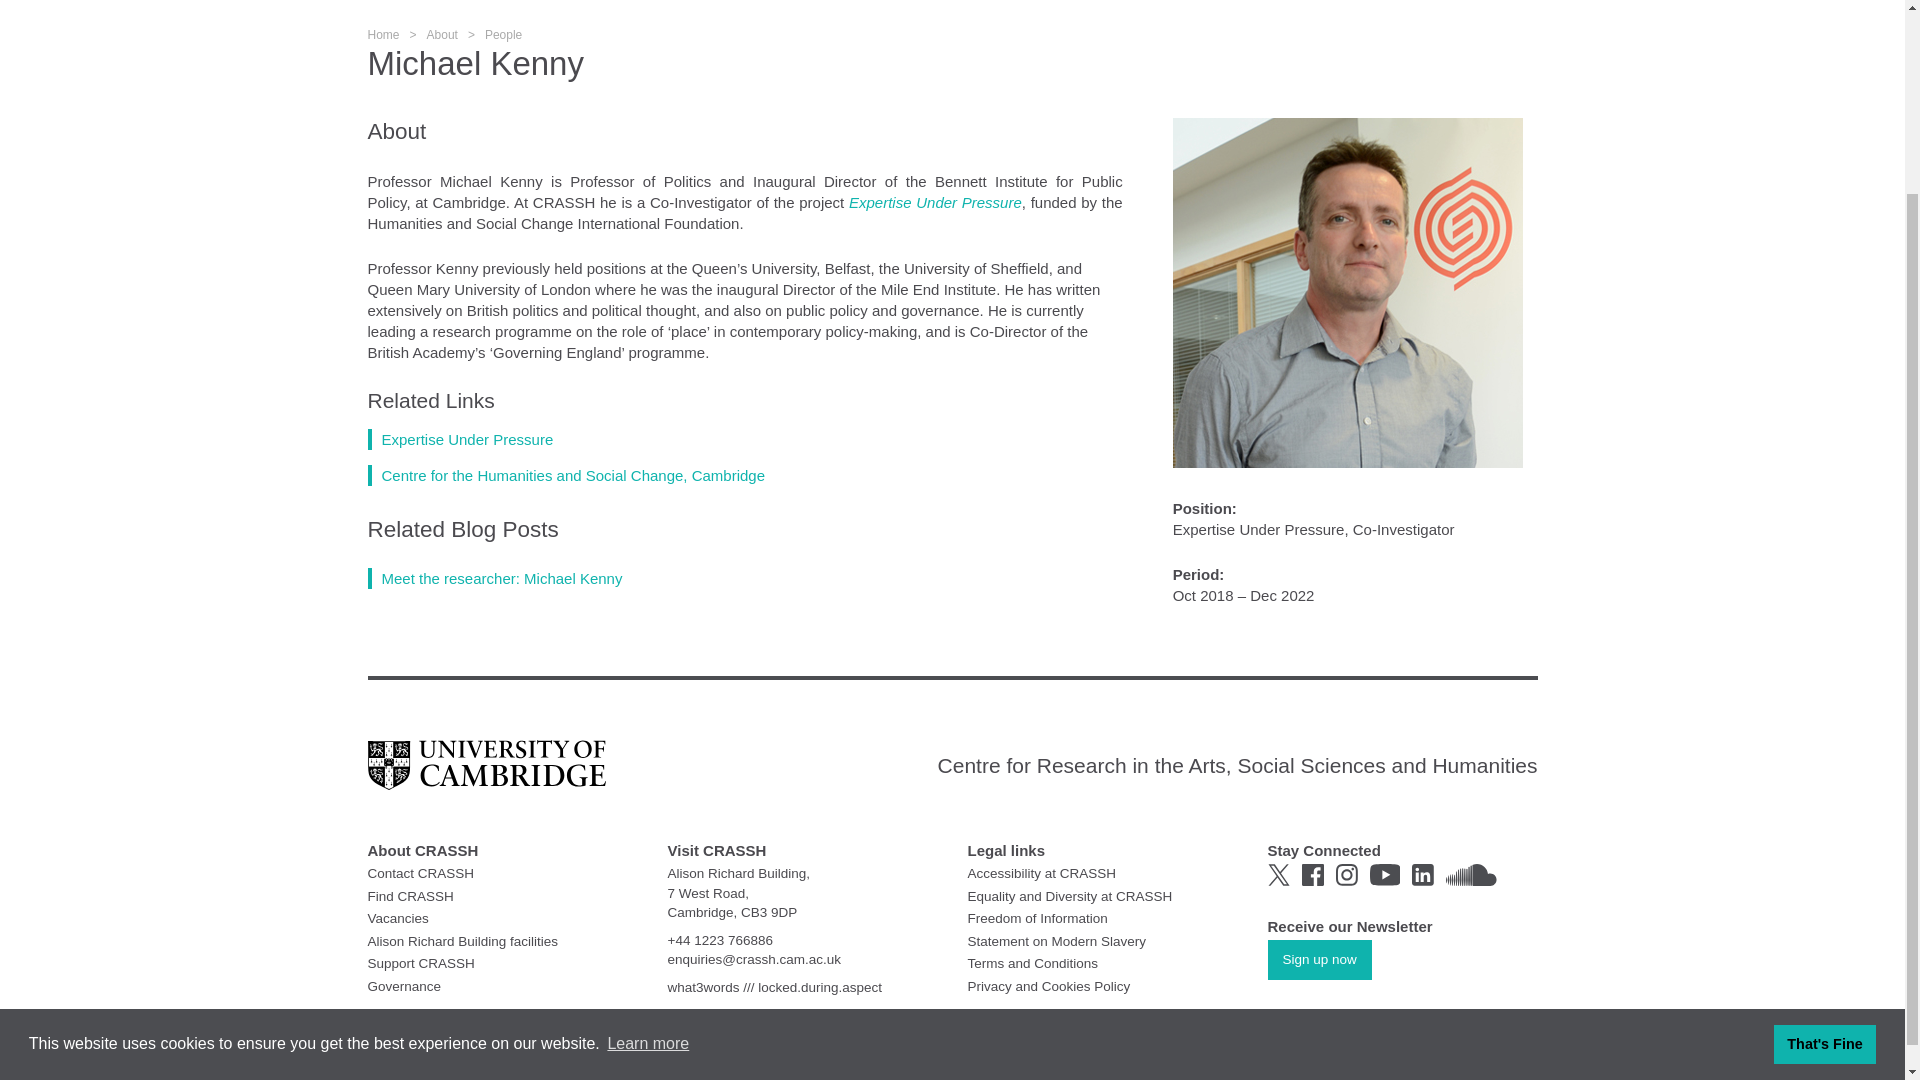 The image size is (1920, 1080). I want to click on Governance, so click(404, 985).